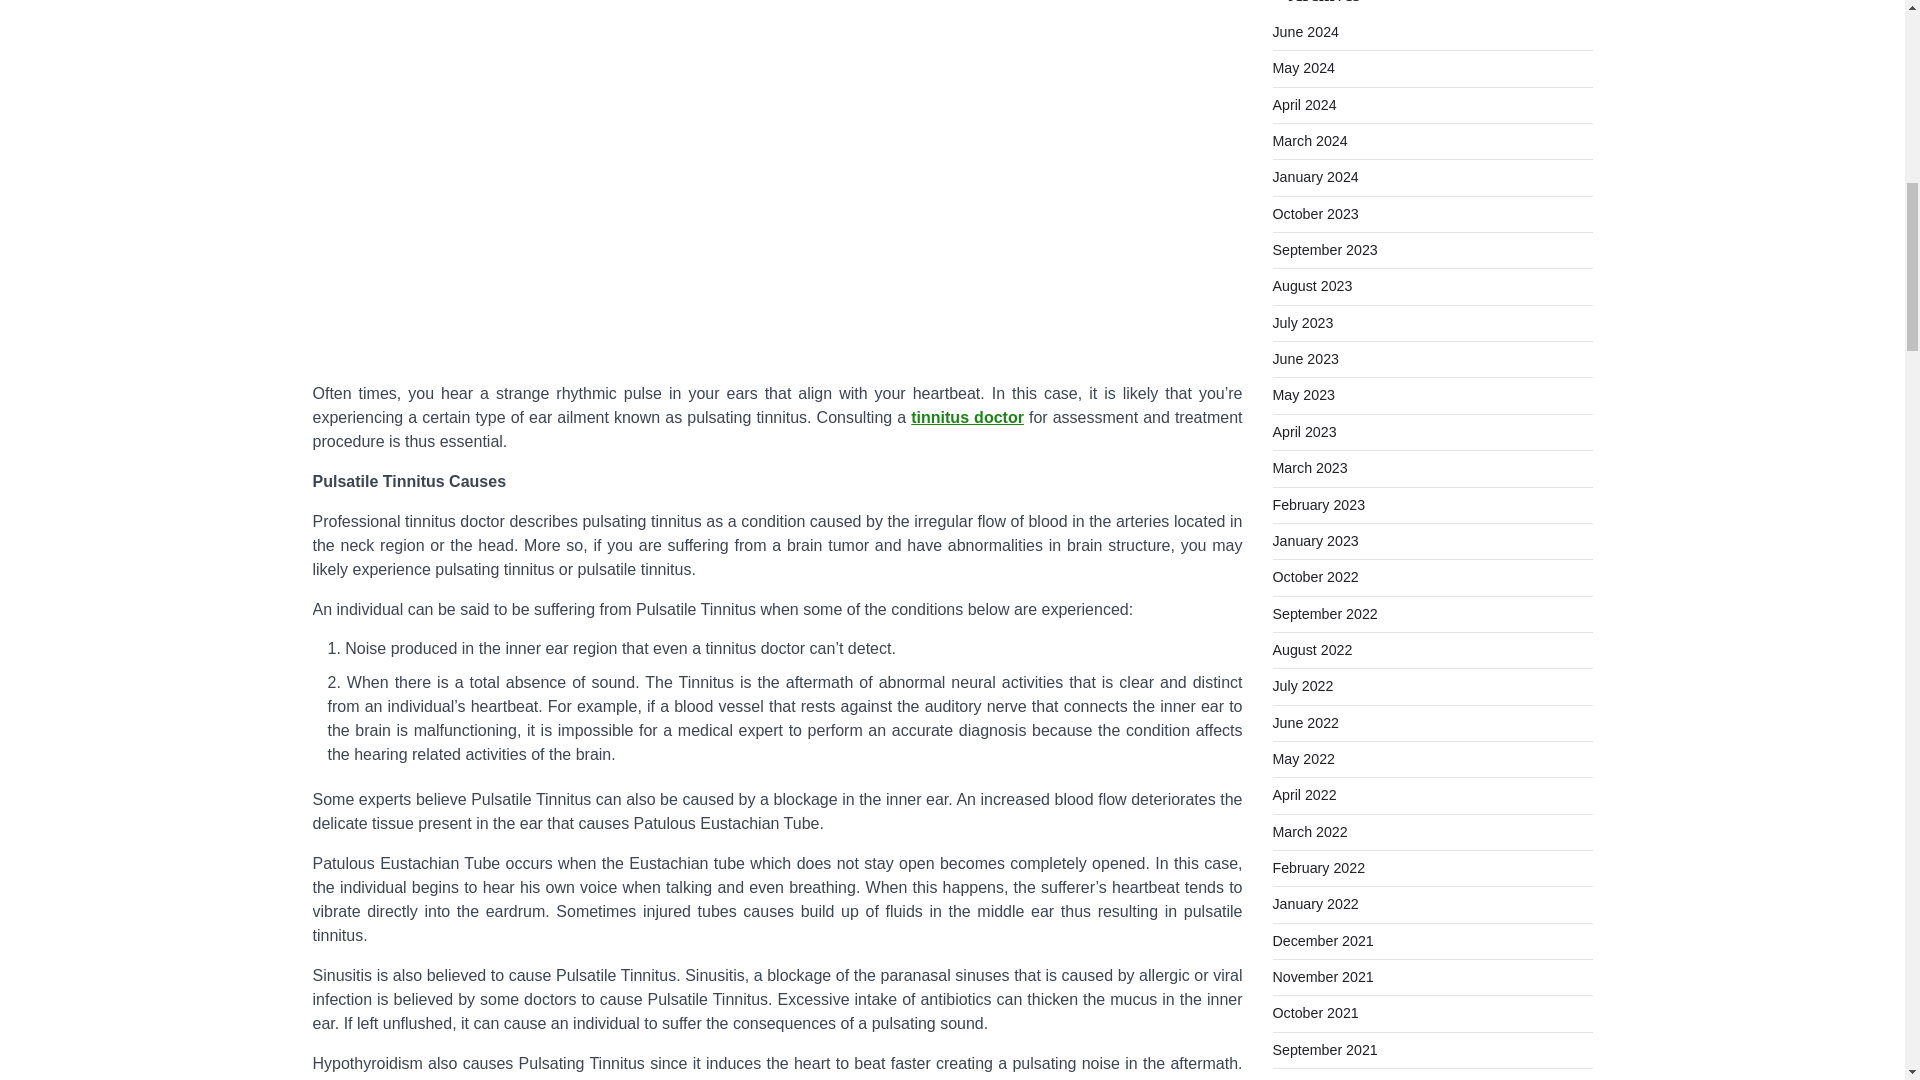 The image size is (1920, 1080). I want to click on August 2023, so click(1311, 285).